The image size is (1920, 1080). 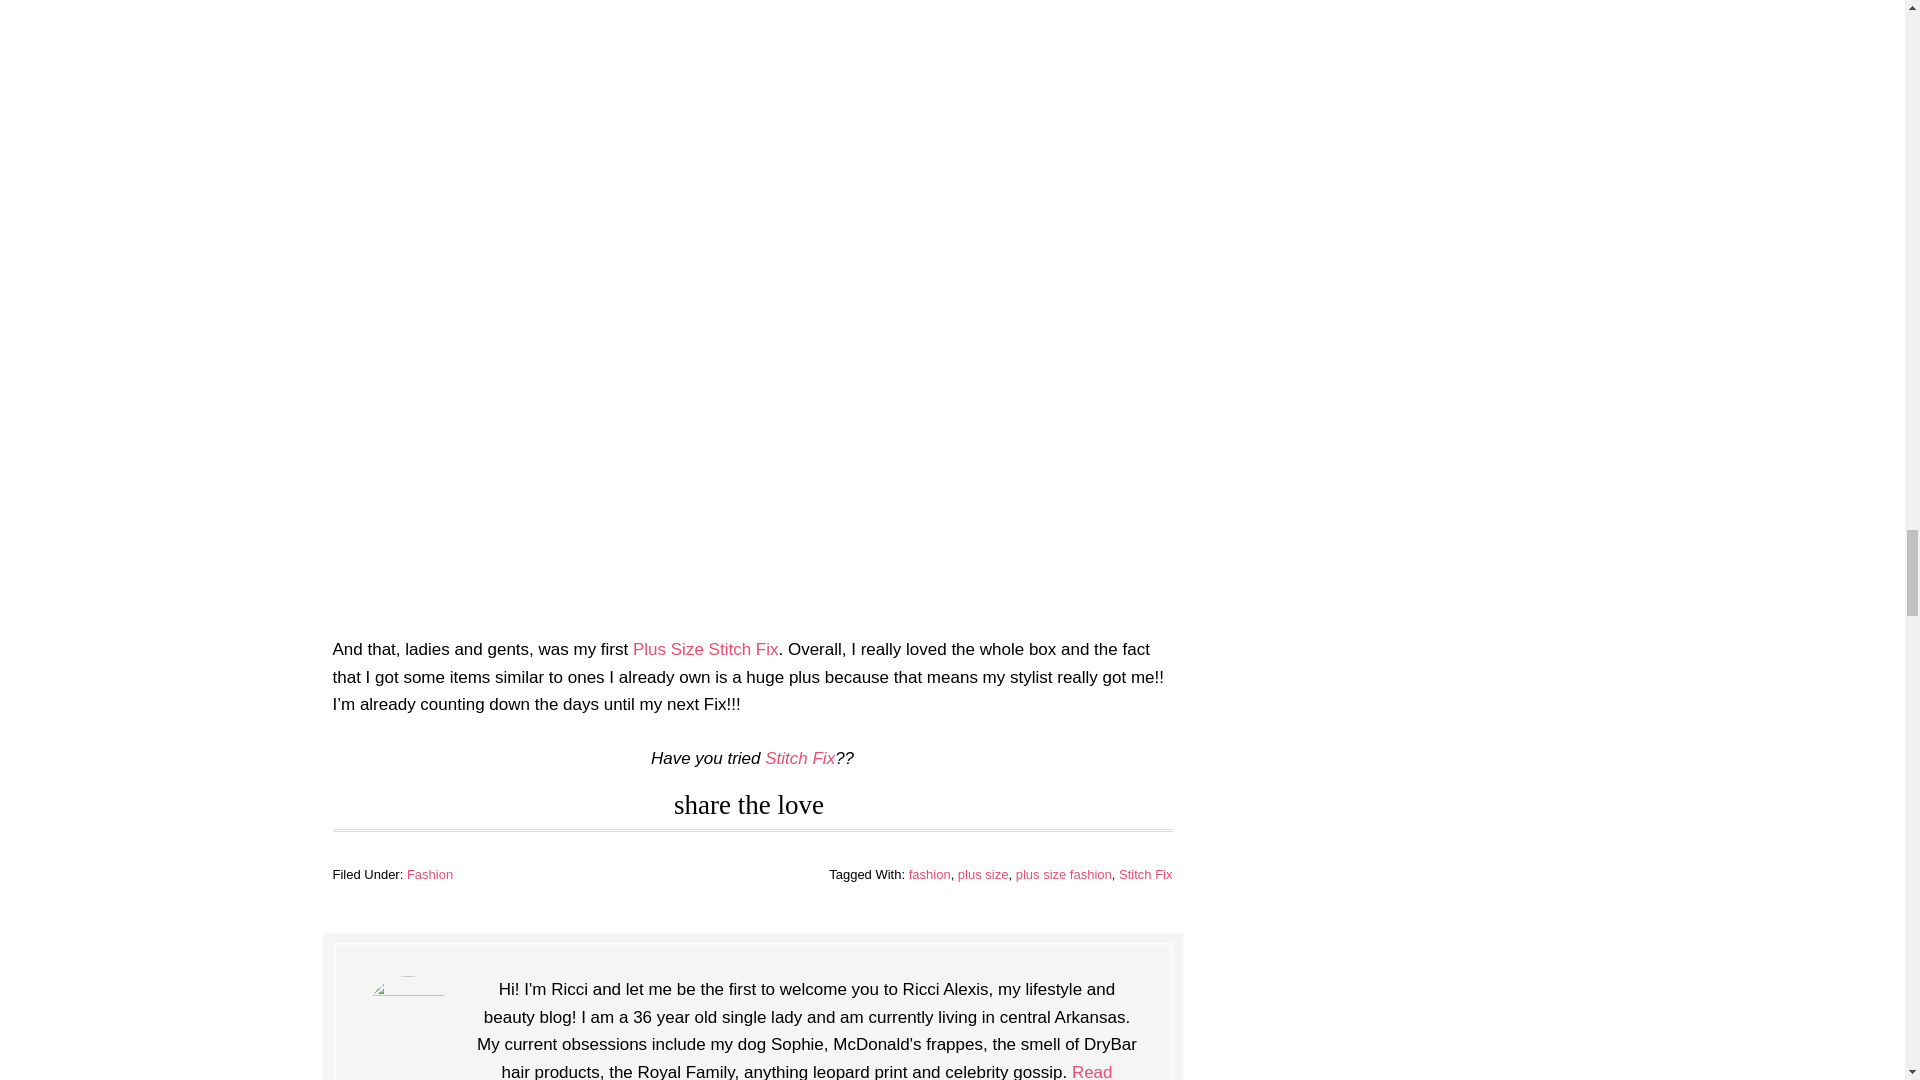 What do you see at coordinates (929, 874) in the screenshot?
I see `fashion` at bounding box center [929, 874].